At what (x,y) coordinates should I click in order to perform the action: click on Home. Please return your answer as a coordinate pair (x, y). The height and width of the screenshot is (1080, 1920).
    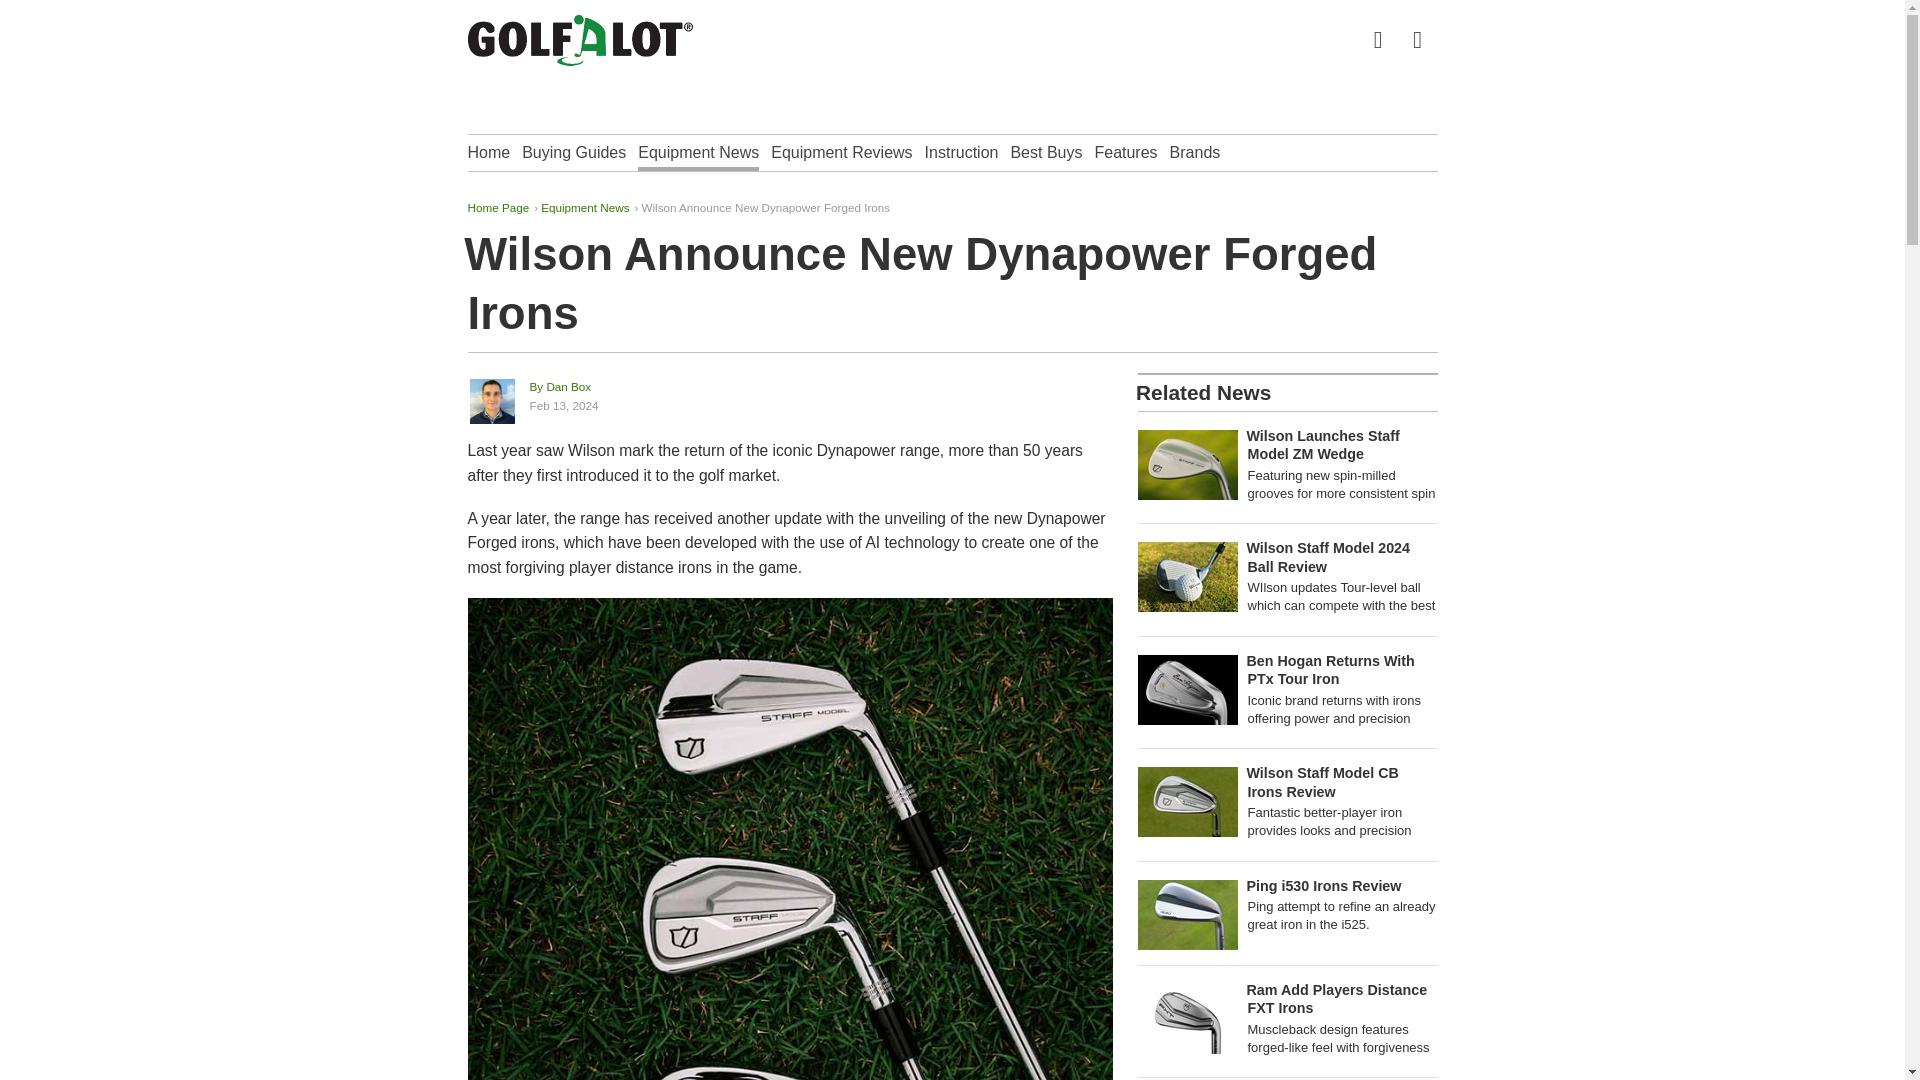
    Looking at the image, I should click on (489, 152).